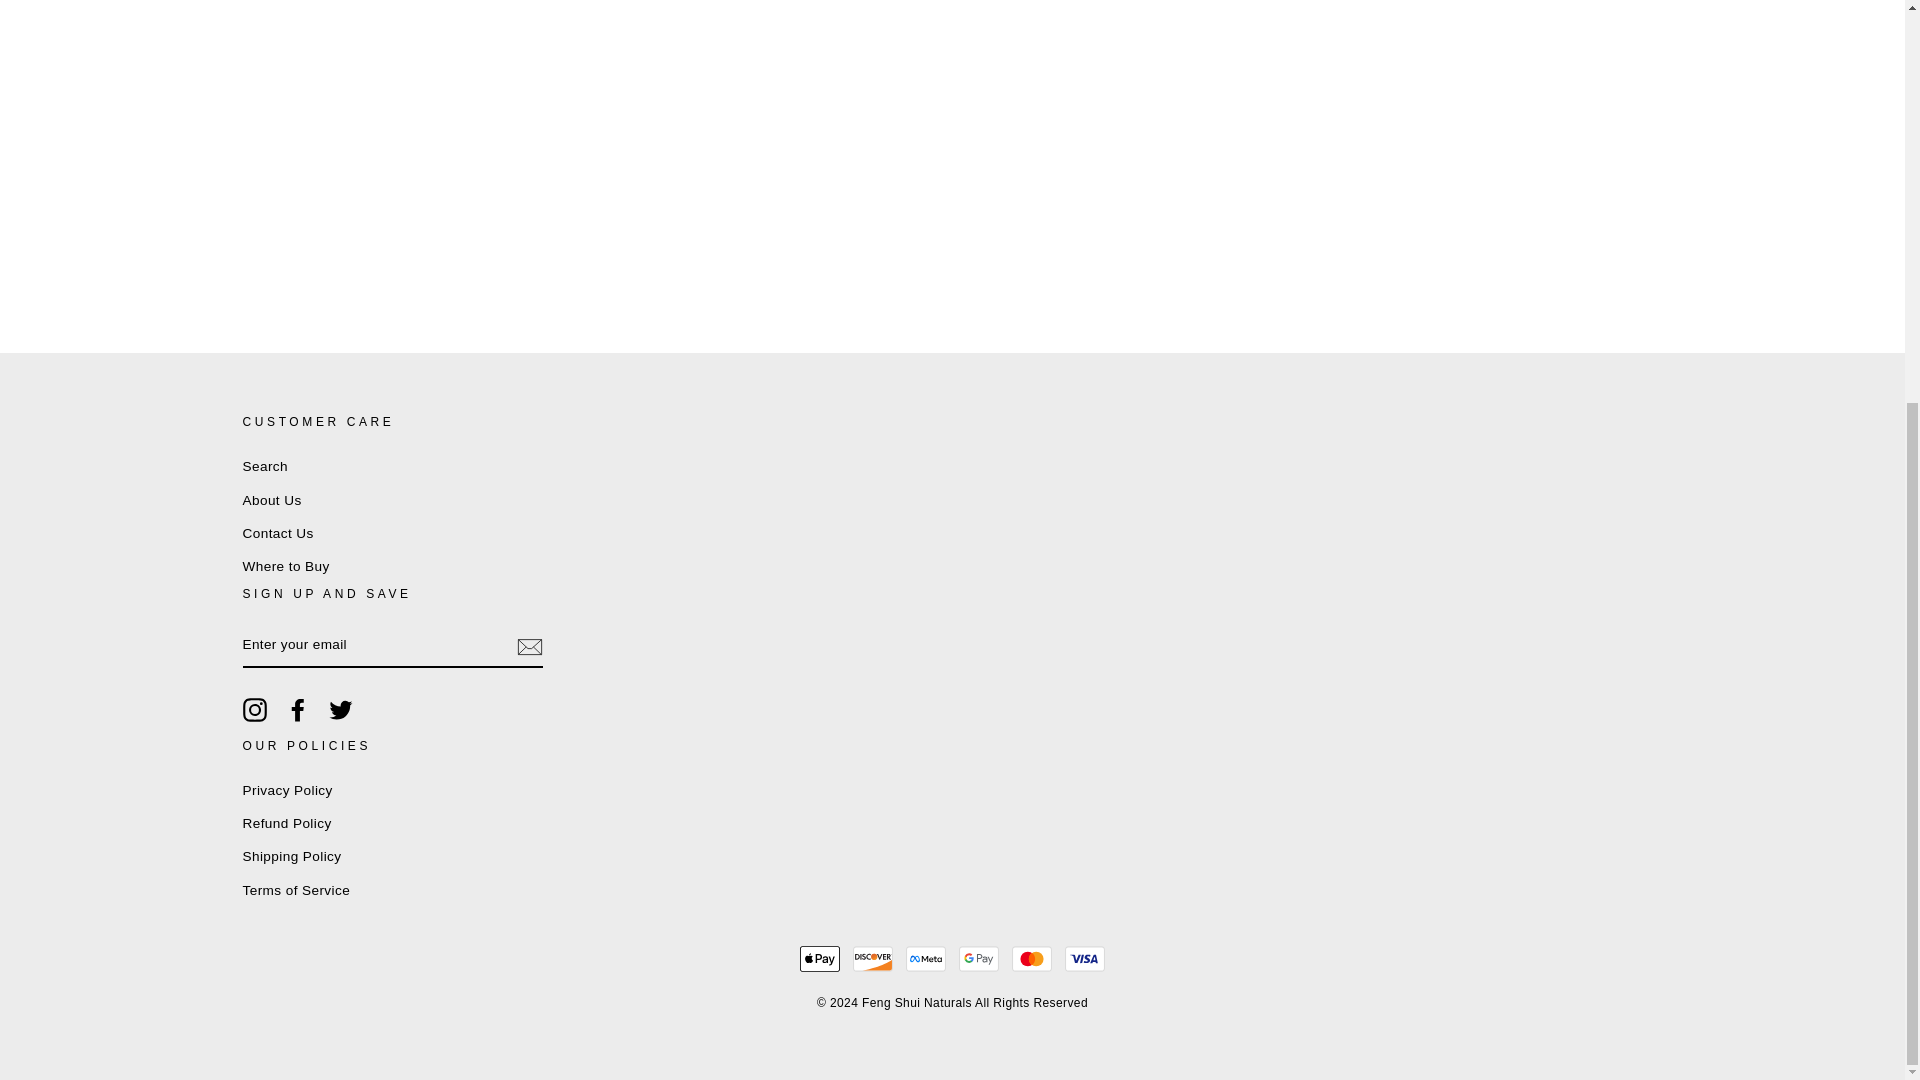 This screenshot has height=1080, width=1920. What do you see at coordinates (340, 710) in the screenshot?
I see `Feng Shui Naturals on Twitter` at bounding box center [340, 710].